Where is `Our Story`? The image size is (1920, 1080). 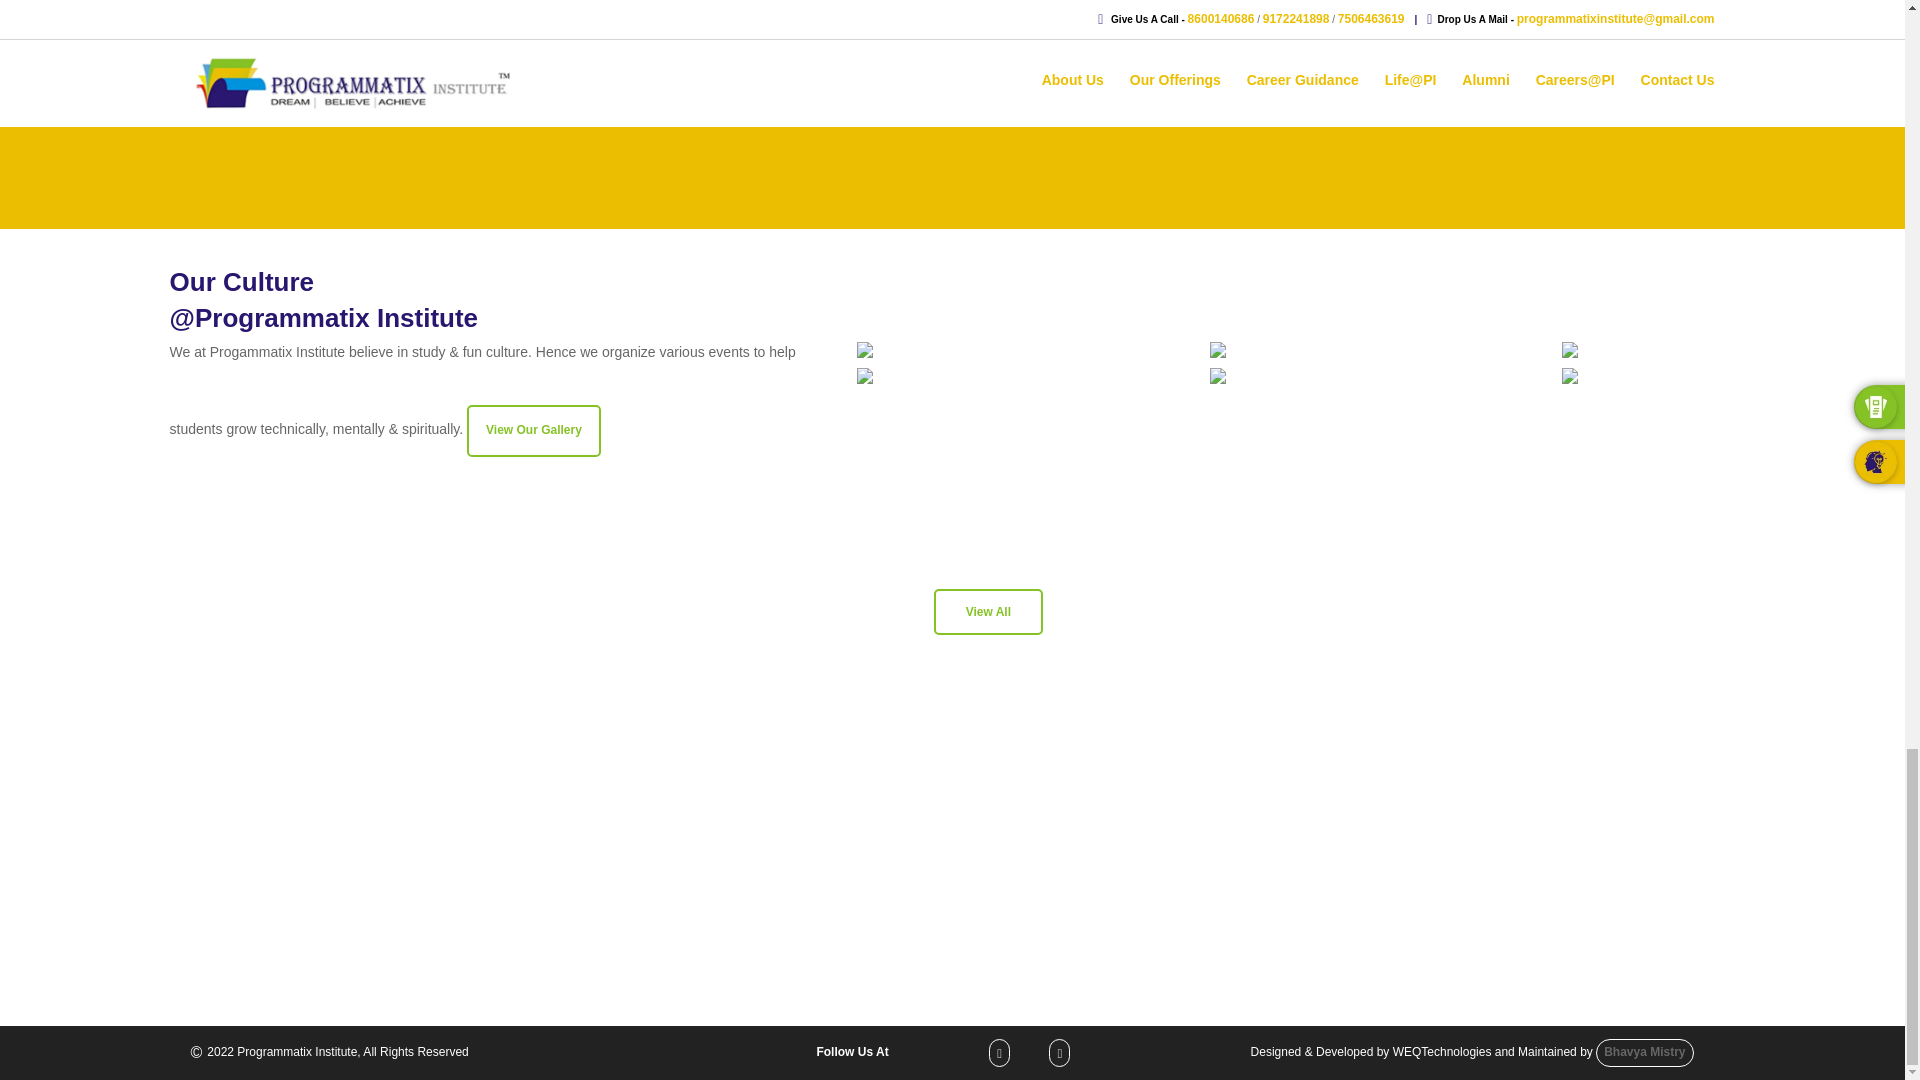 Our Story is located at coordinates (327, 836).